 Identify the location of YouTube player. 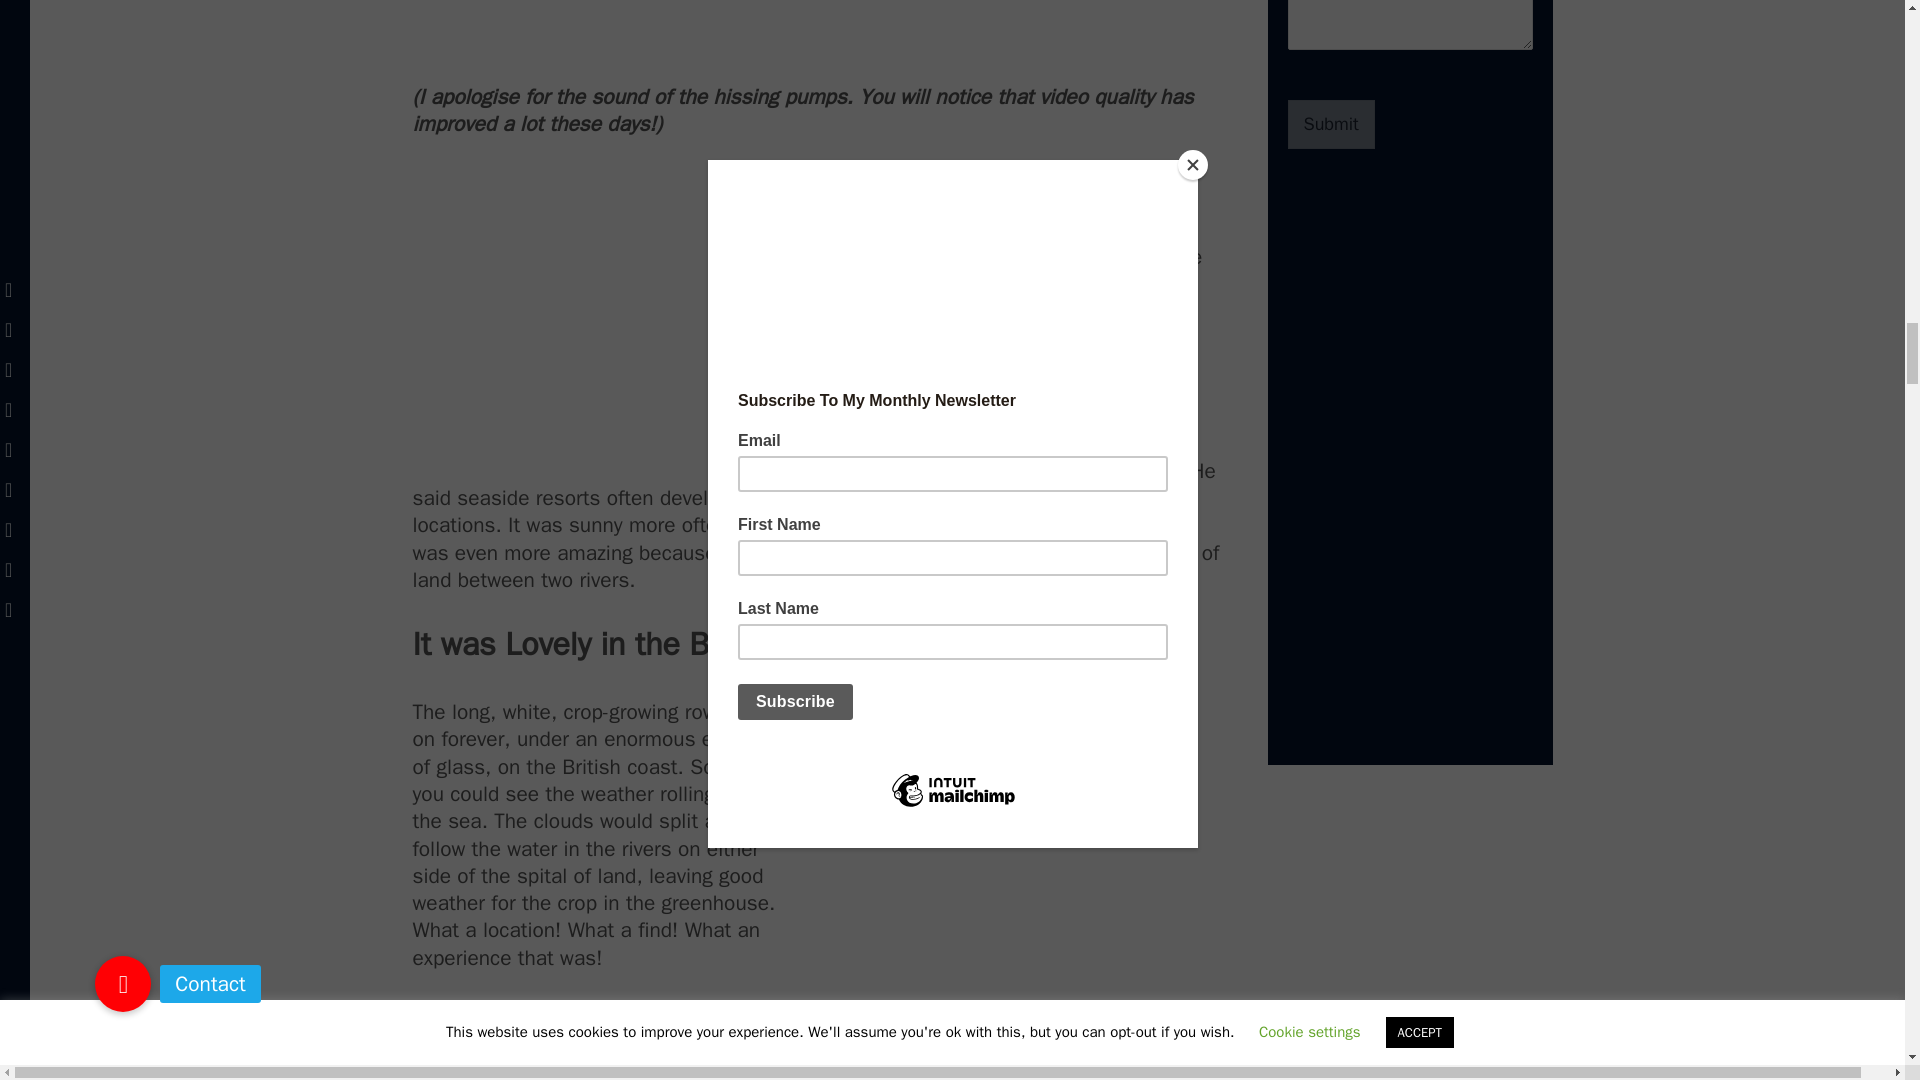
(819, 22).